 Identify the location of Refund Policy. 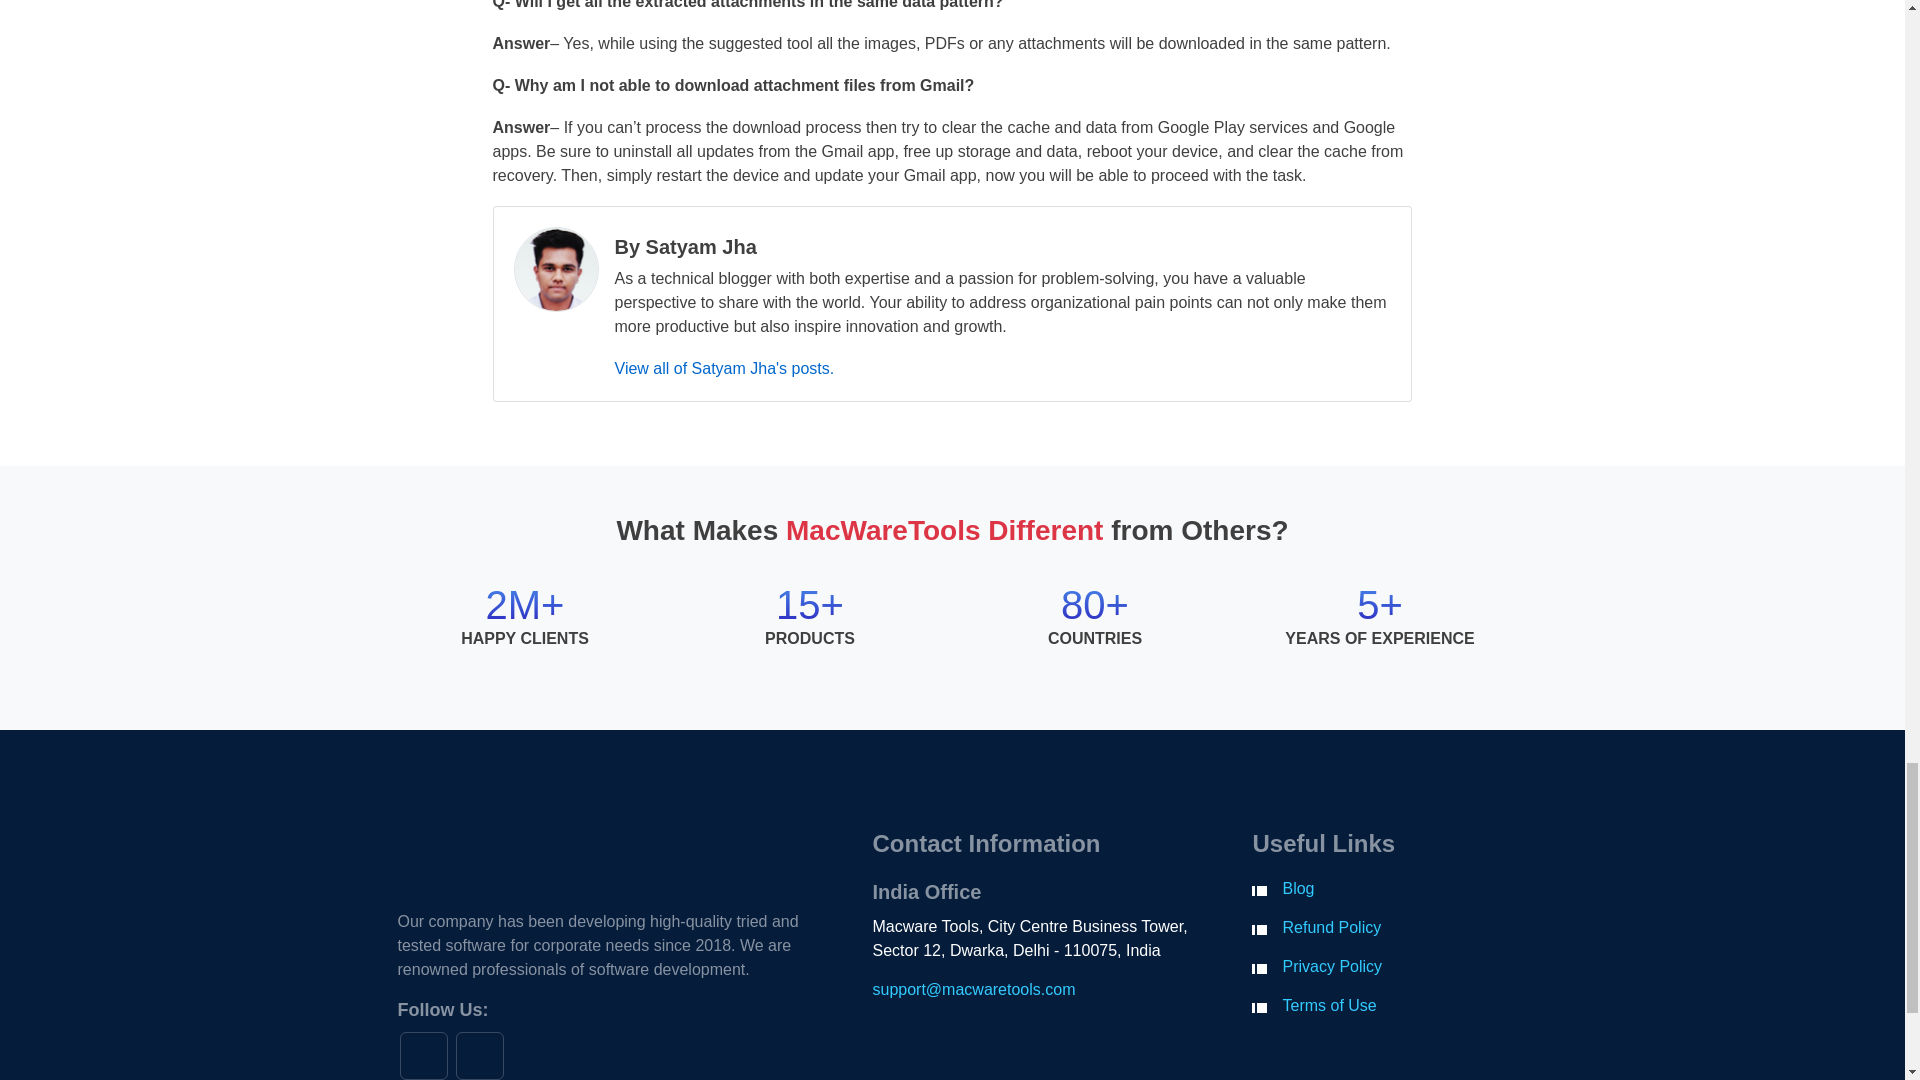
(1331, 928).